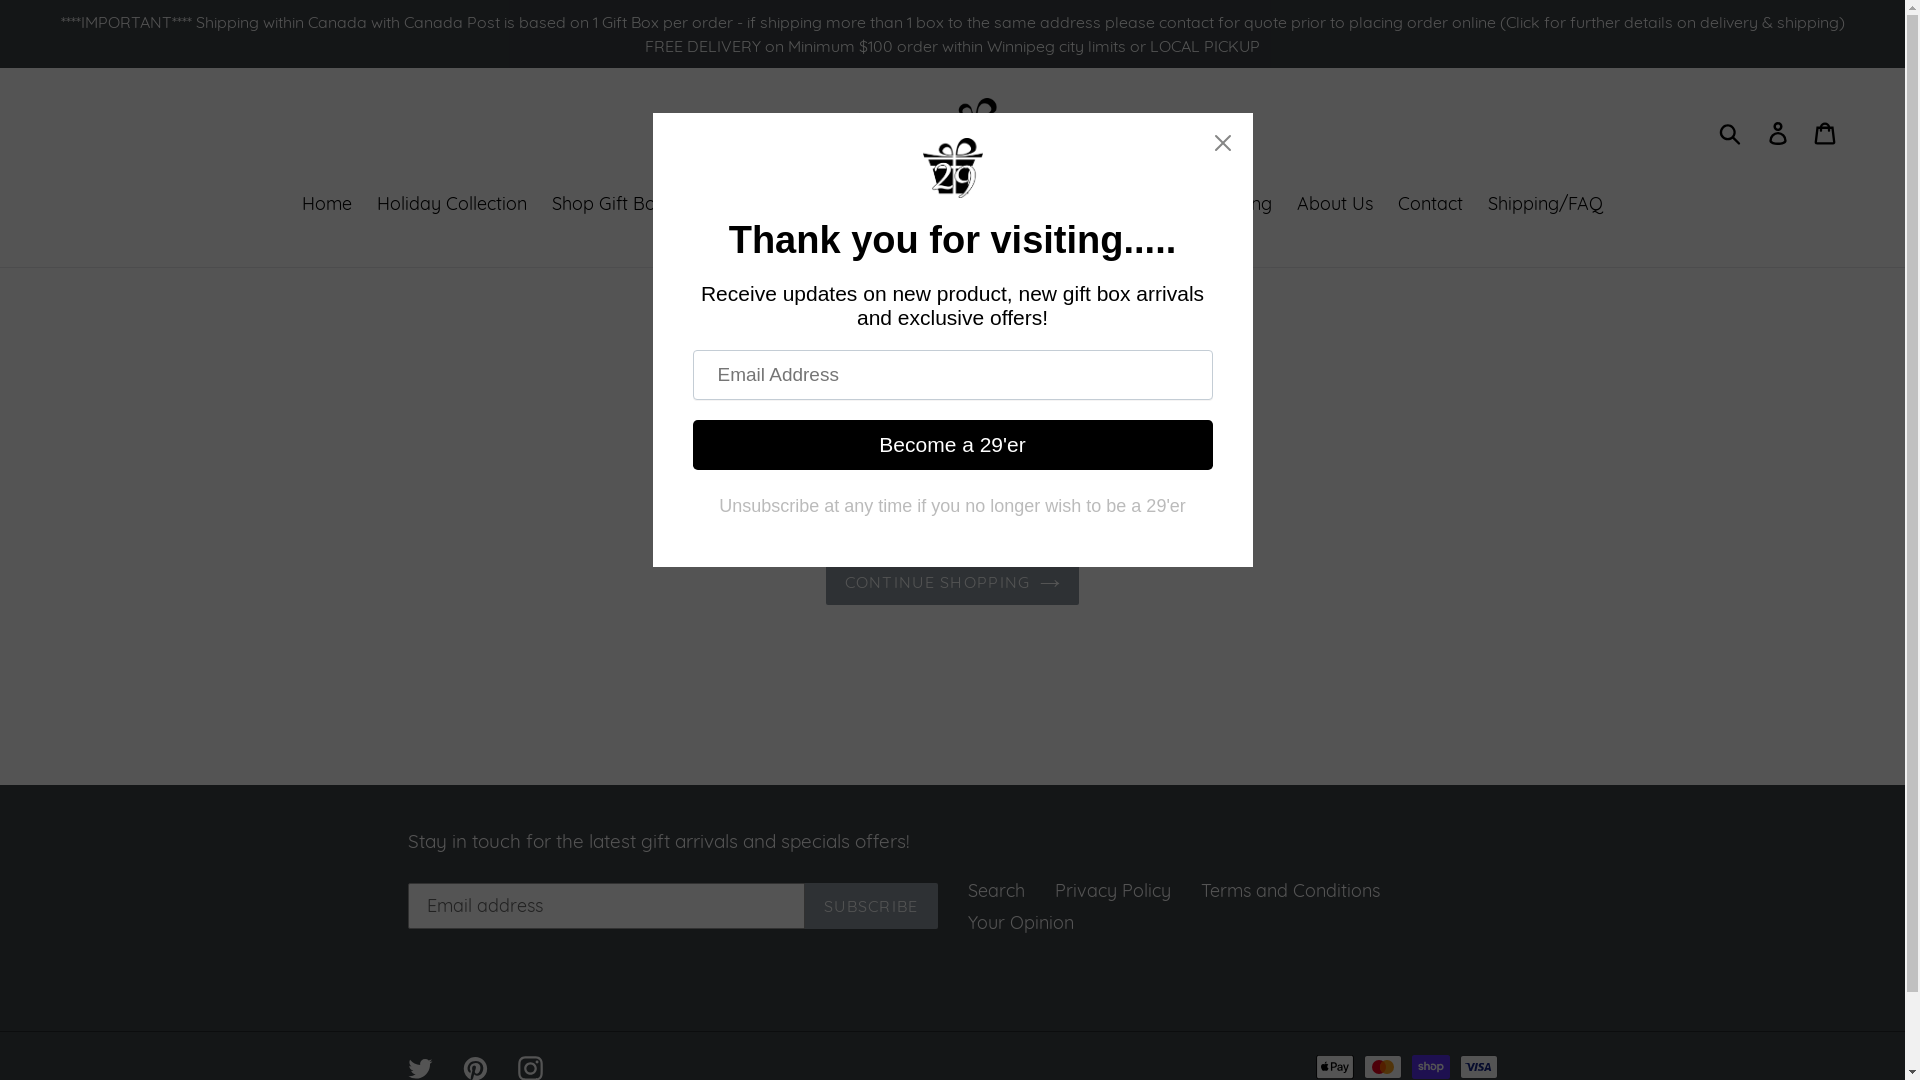 The height and width of the screenshot is (1080, 1920). Describe the element at coordinates (1200, 205) in the screenshot. I see `Corporate Gifting` at that location.